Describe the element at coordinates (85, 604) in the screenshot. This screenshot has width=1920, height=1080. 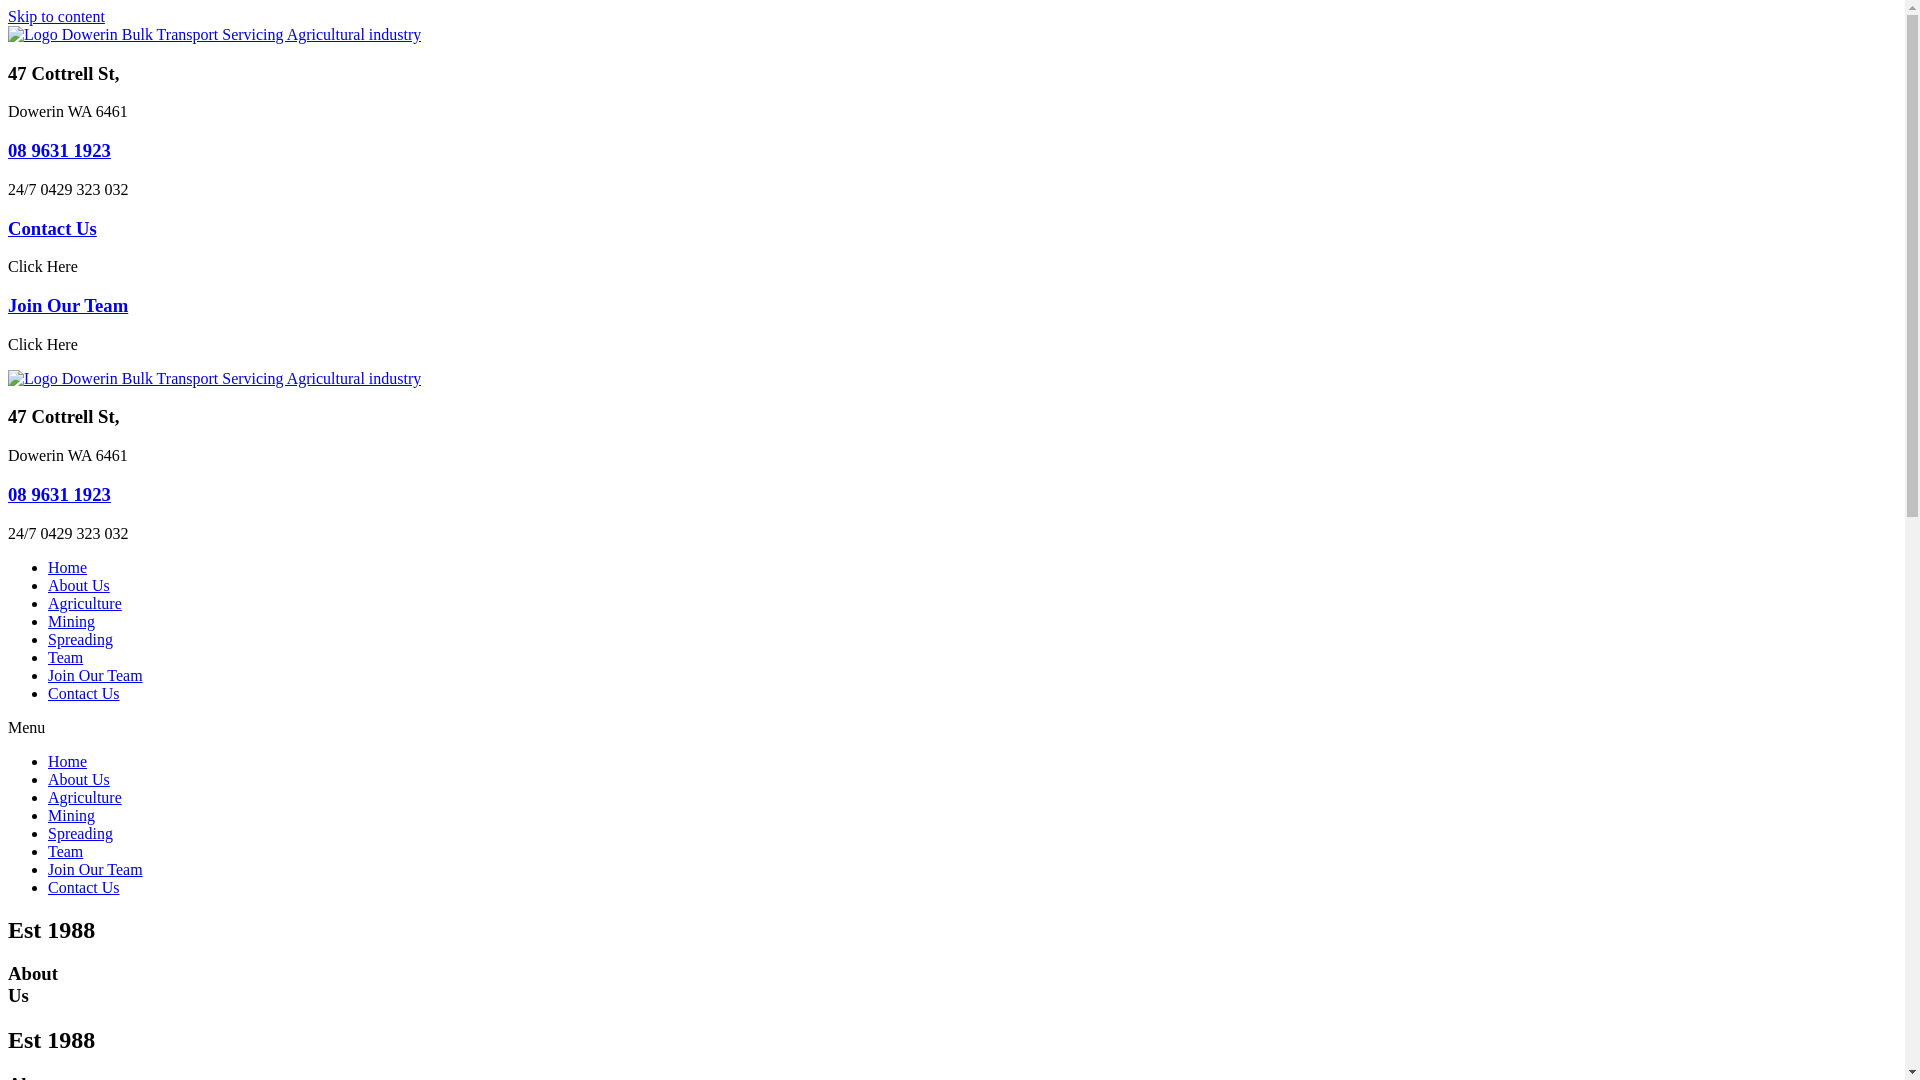
I see `Agriculture` at that location.